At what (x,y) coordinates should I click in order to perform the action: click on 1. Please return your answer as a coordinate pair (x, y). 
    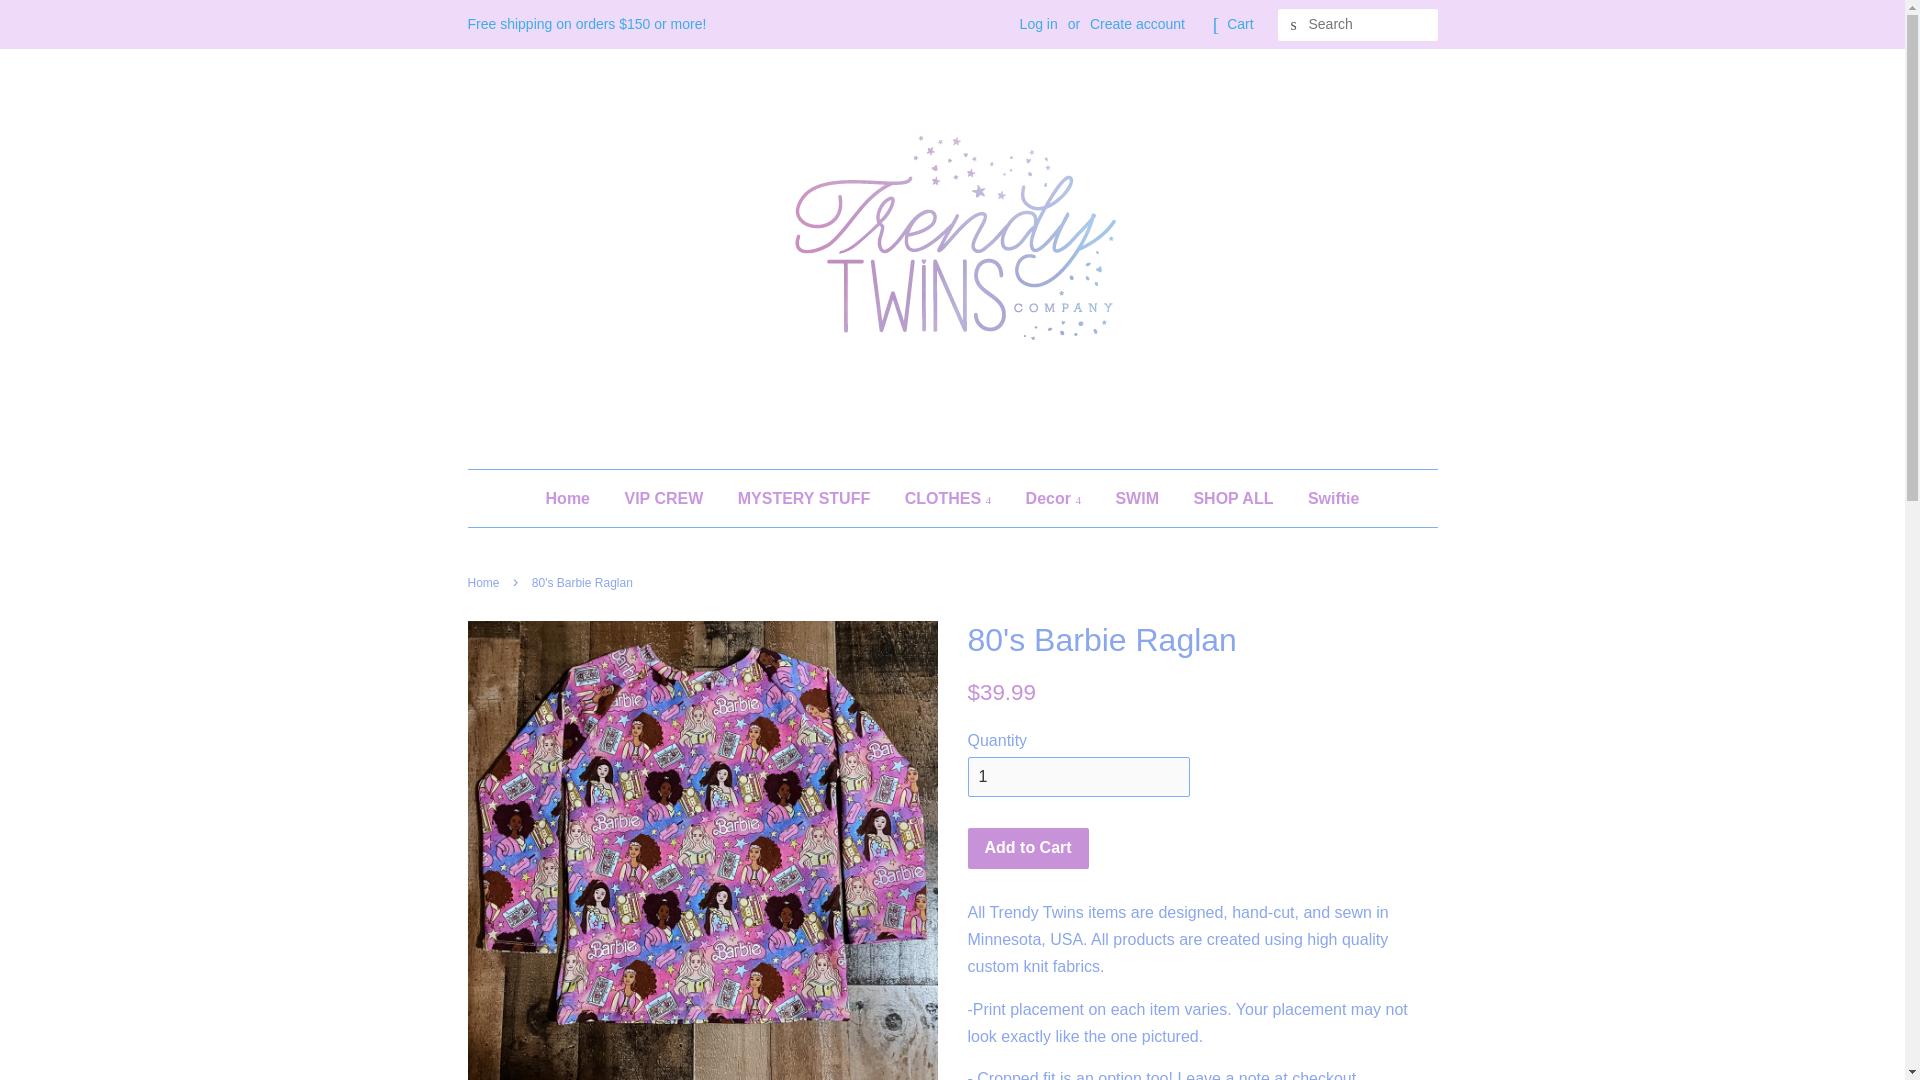
    Looking at the image, I should click on (1078, 778).